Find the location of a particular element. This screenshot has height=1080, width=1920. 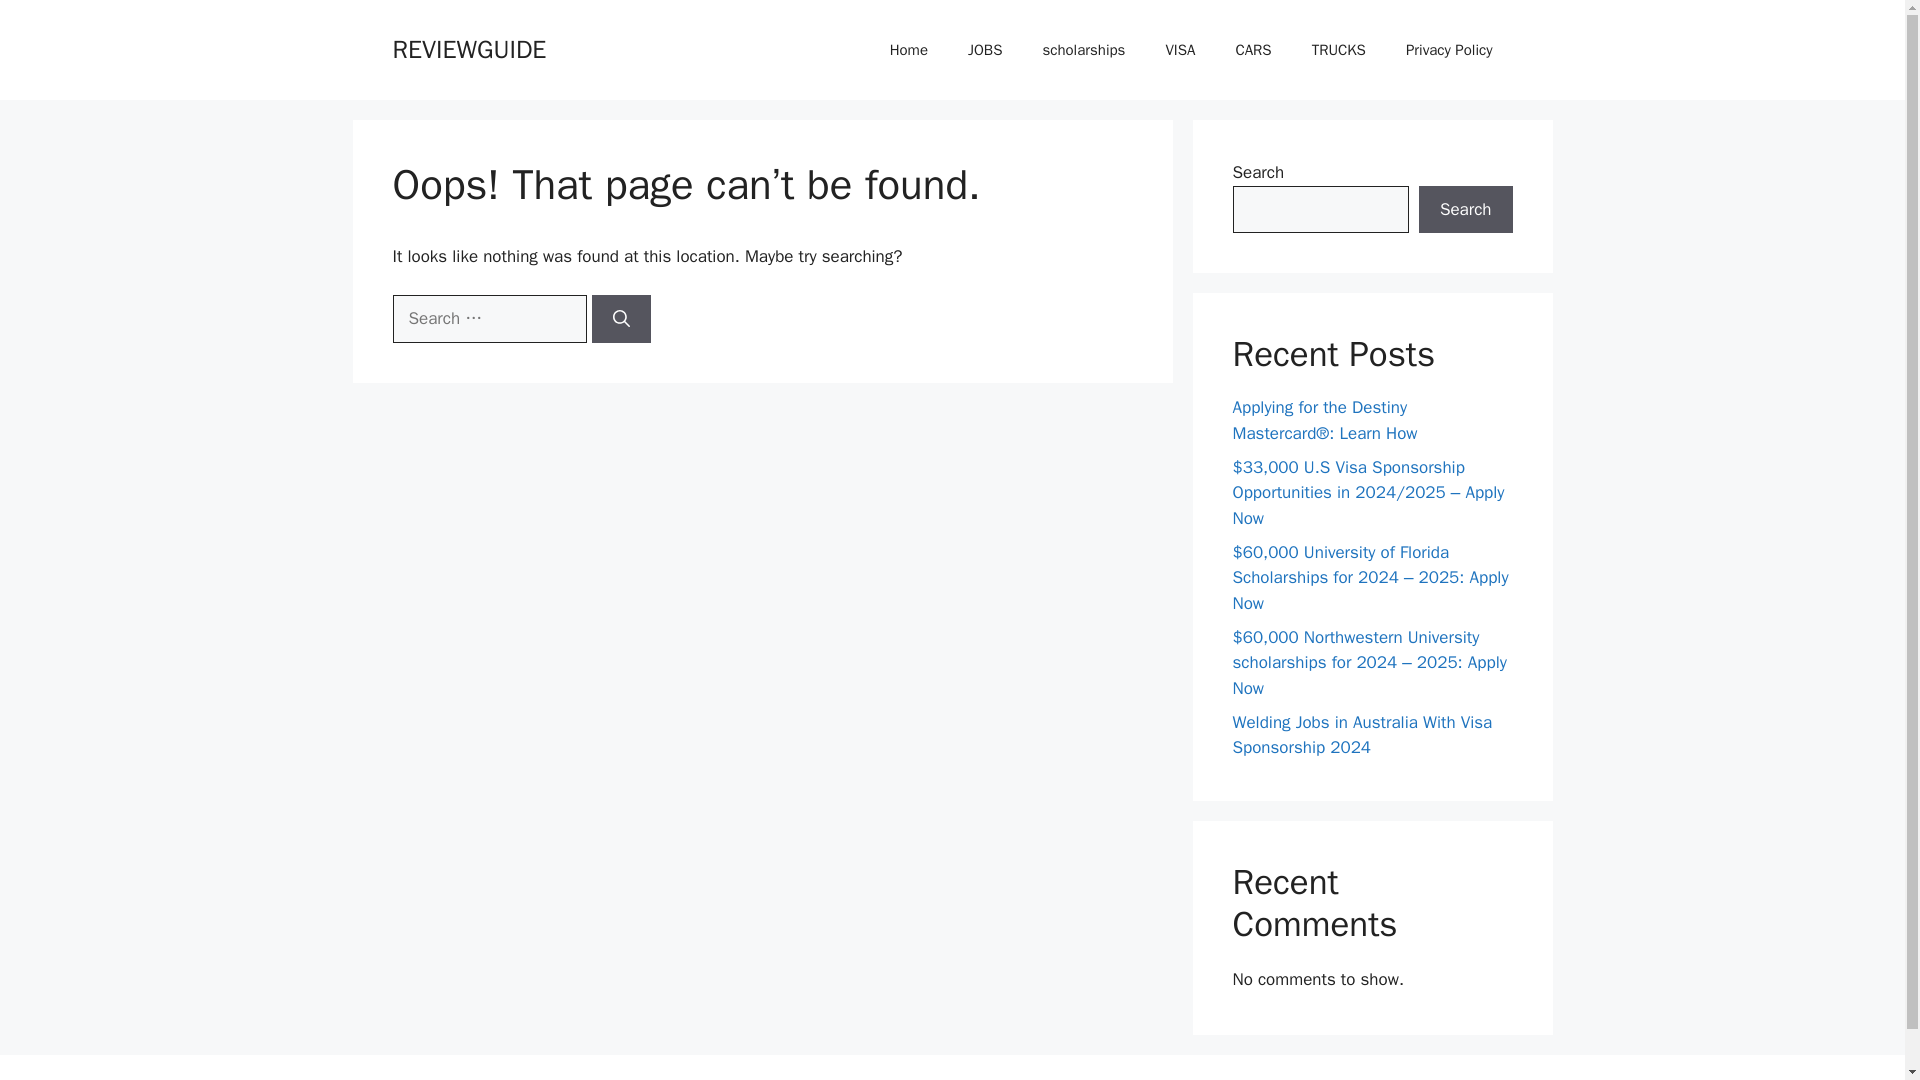

CARS is located at coordinates (1252, 50).